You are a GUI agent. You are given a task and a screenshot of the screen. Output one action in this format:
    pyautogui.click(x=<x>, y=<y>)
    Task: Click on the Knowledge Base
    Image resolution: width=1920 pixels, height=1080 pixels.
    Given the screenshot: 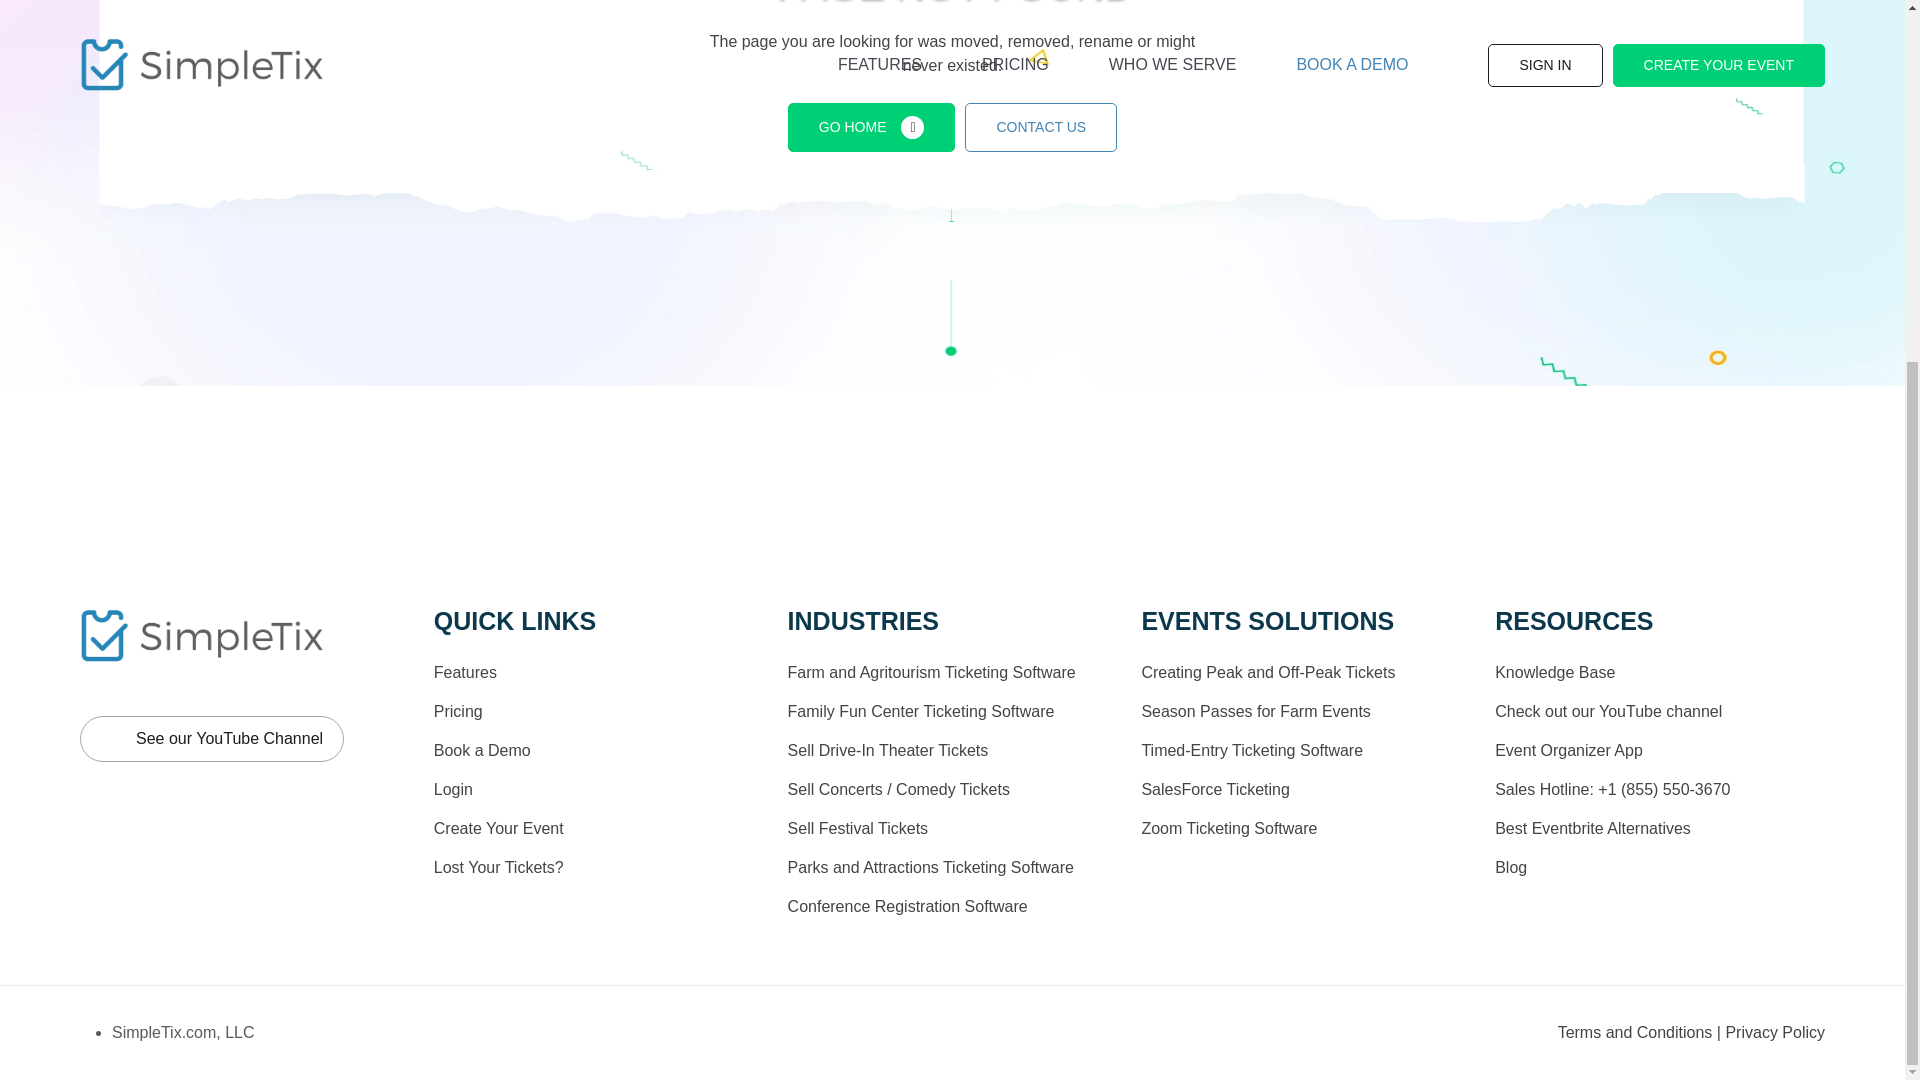 What is the action you would take?
    pyautogui.click(x=1554, y=672)
    